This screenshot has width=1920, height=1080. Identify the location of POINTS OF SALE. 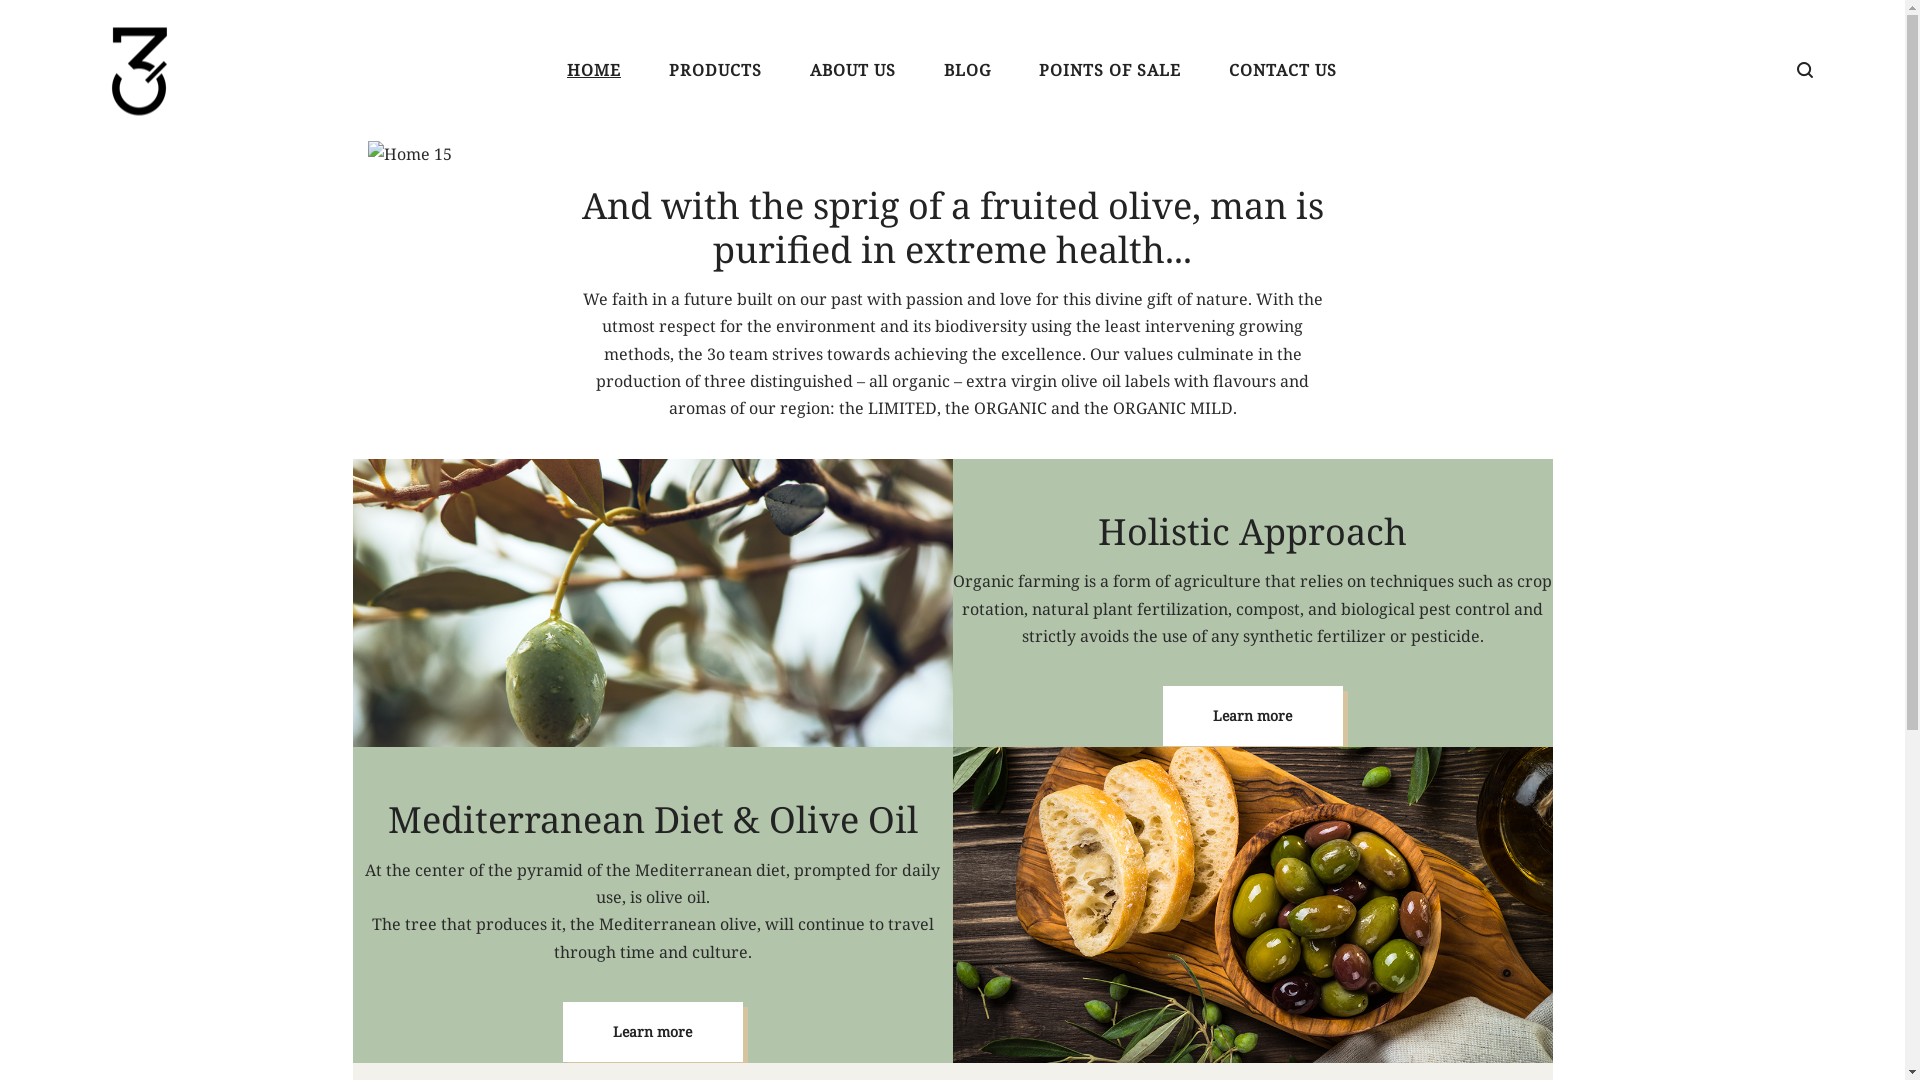
(1110, 70).